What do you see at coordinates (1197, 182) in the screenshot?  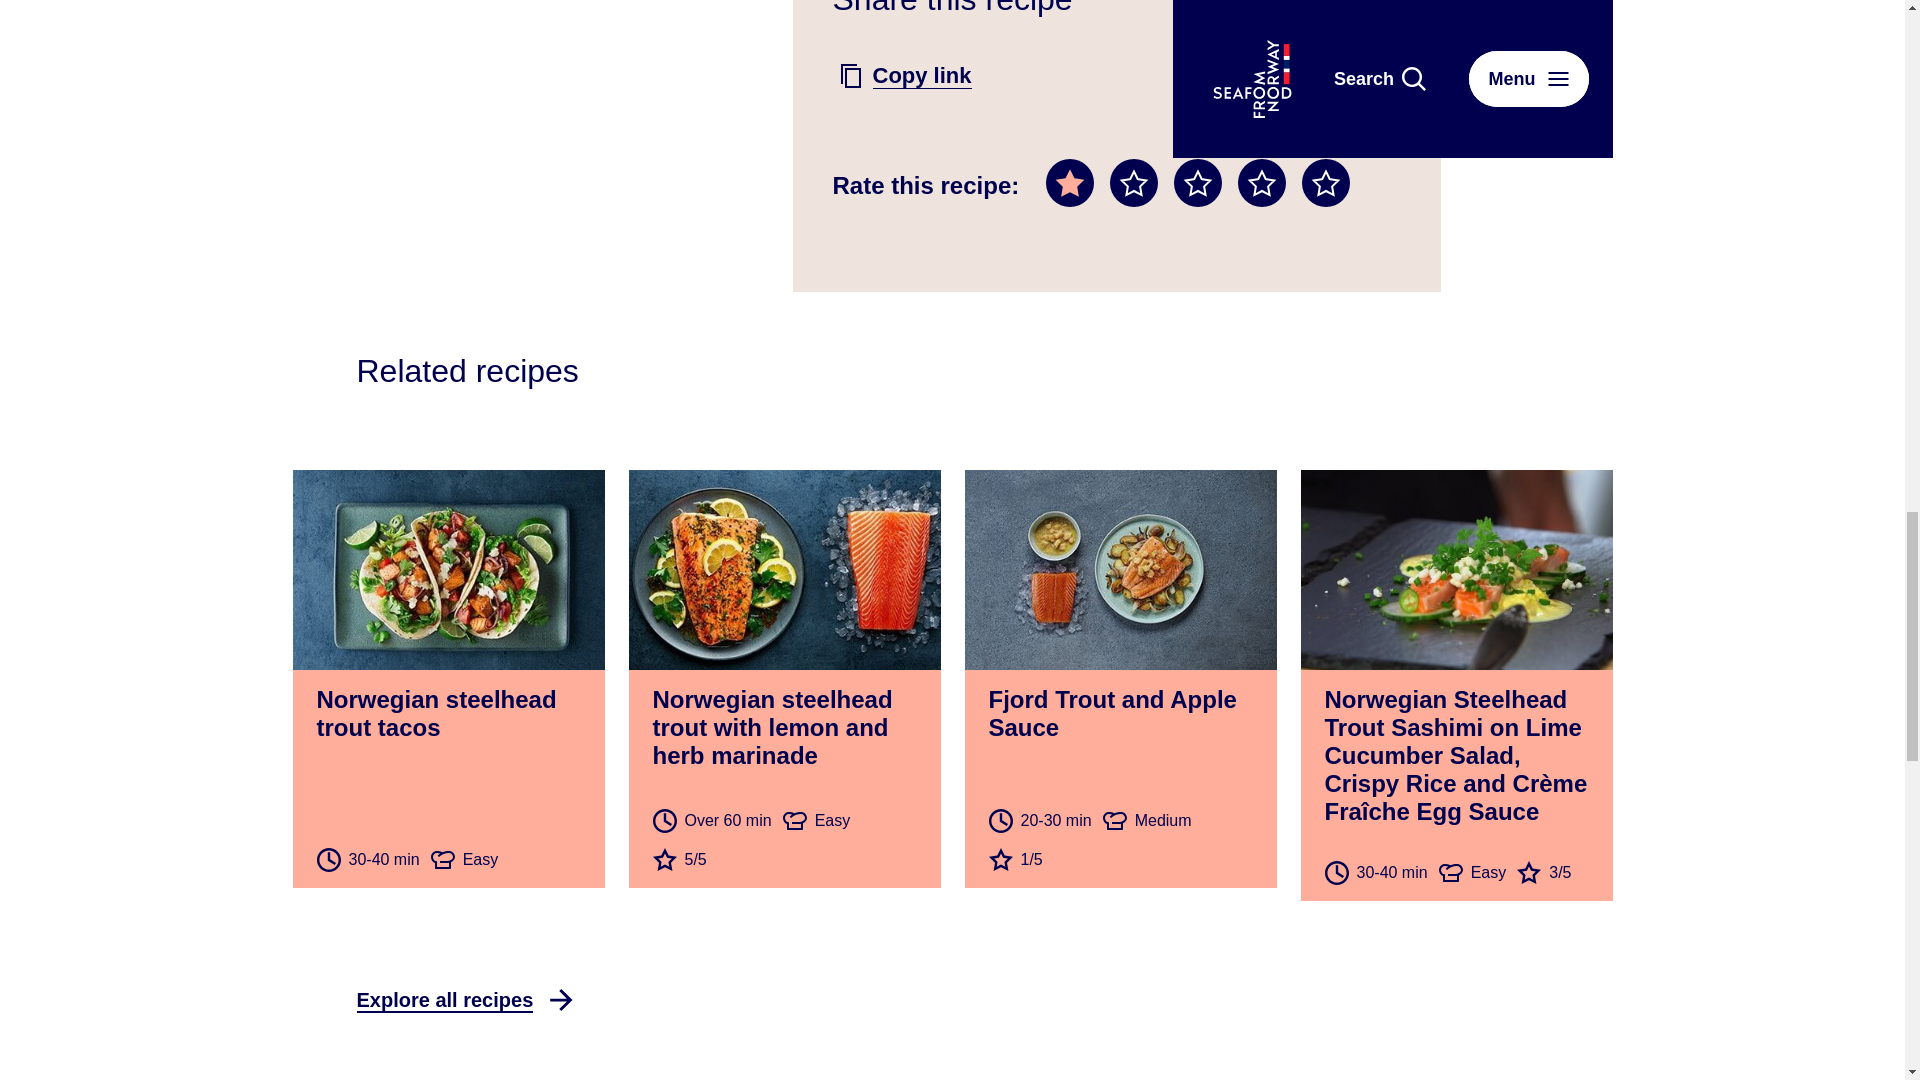 I see `3` at bounding box center [1197, 182].